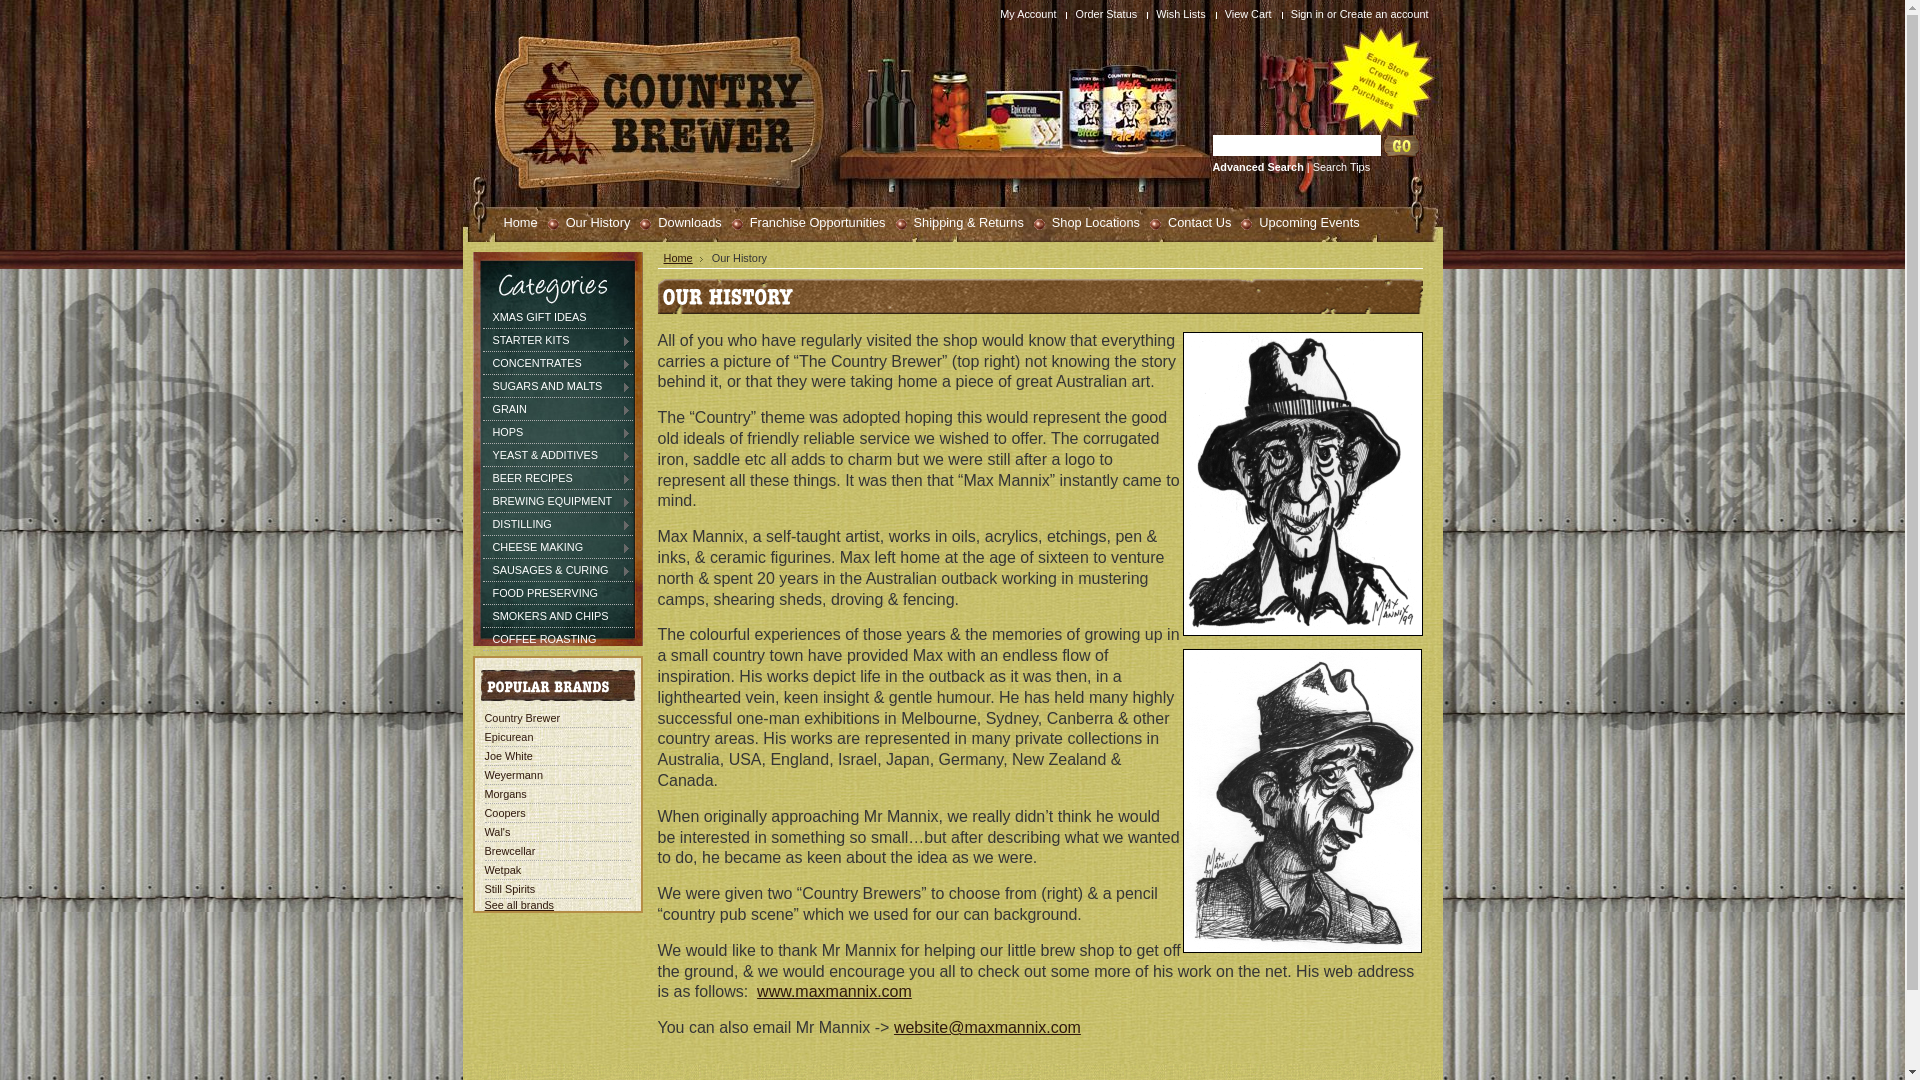  What do you see at coordinates (502, 870) in the screenshot?
I see `Wetpak` at bounding box center [502, 870].